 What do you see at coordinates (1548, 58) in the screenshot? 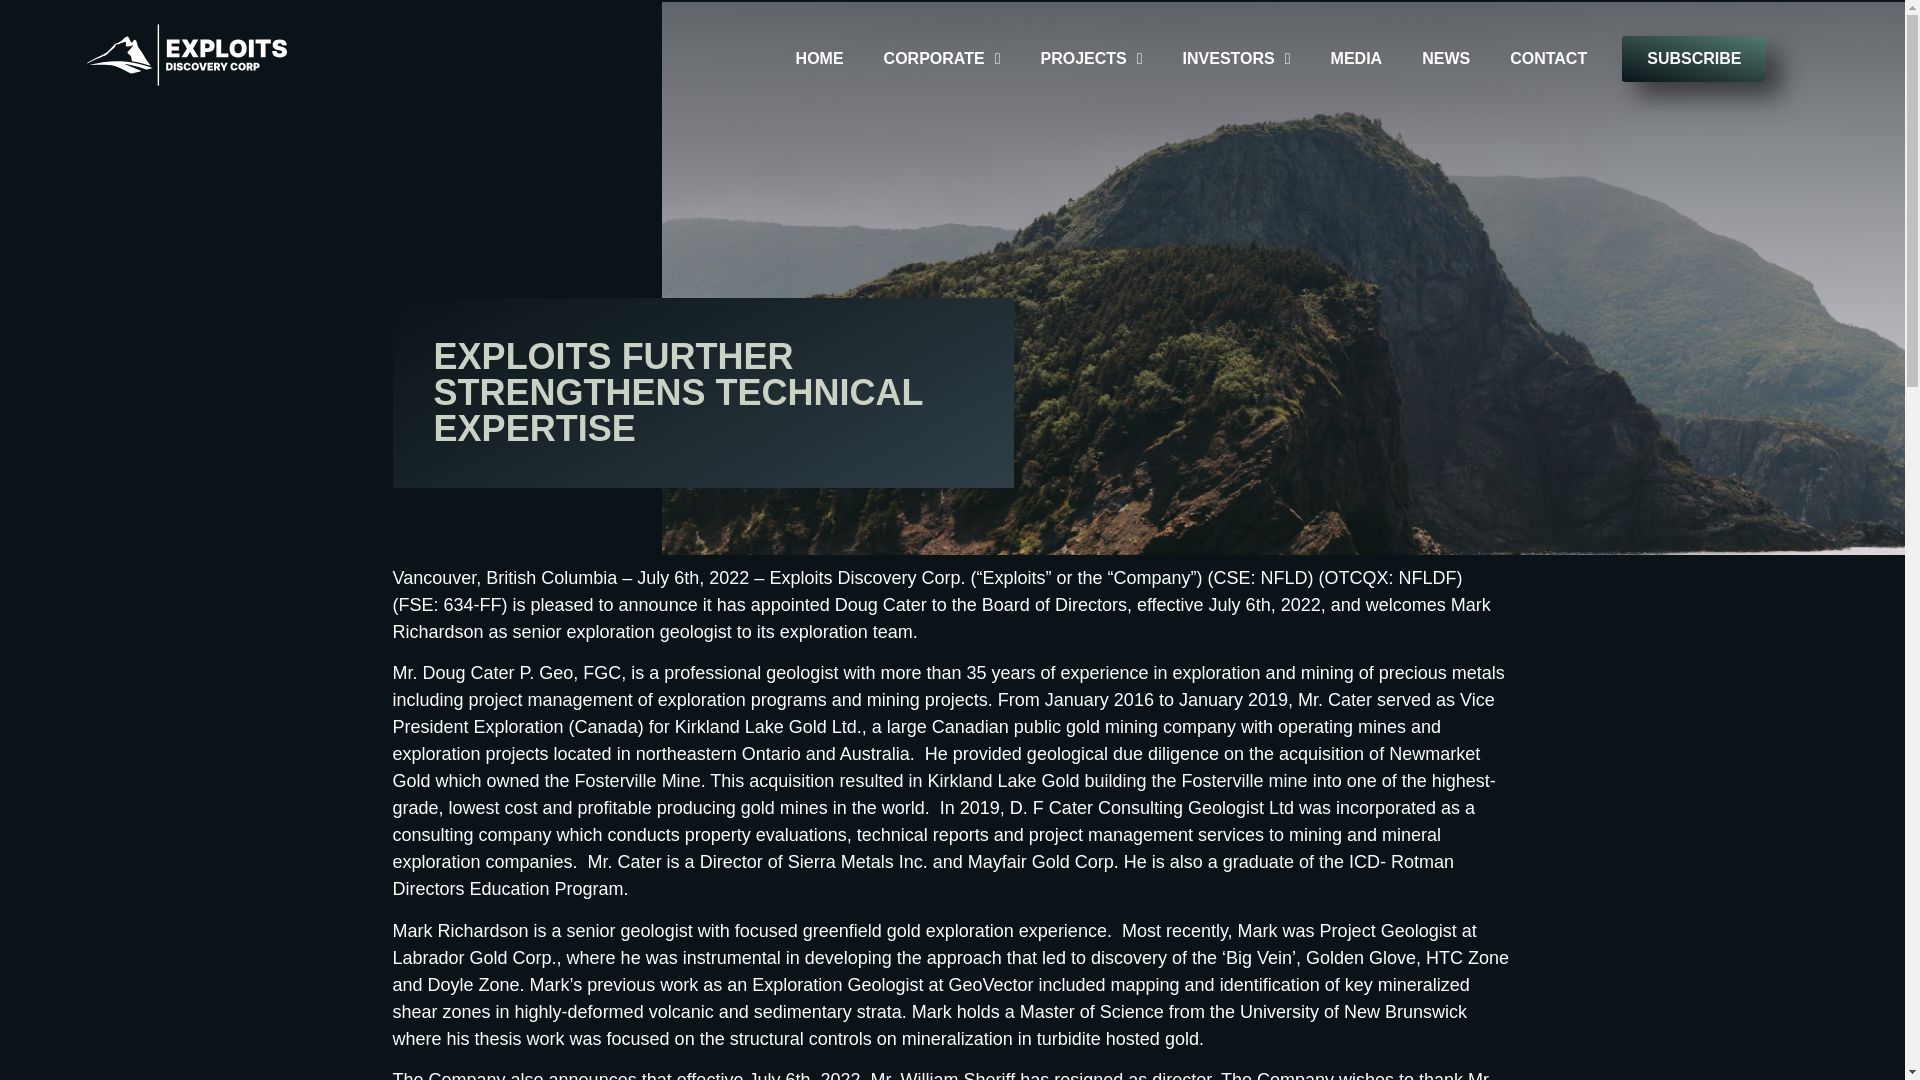
I see `CONTACT` at bounding box center [1548, 58].